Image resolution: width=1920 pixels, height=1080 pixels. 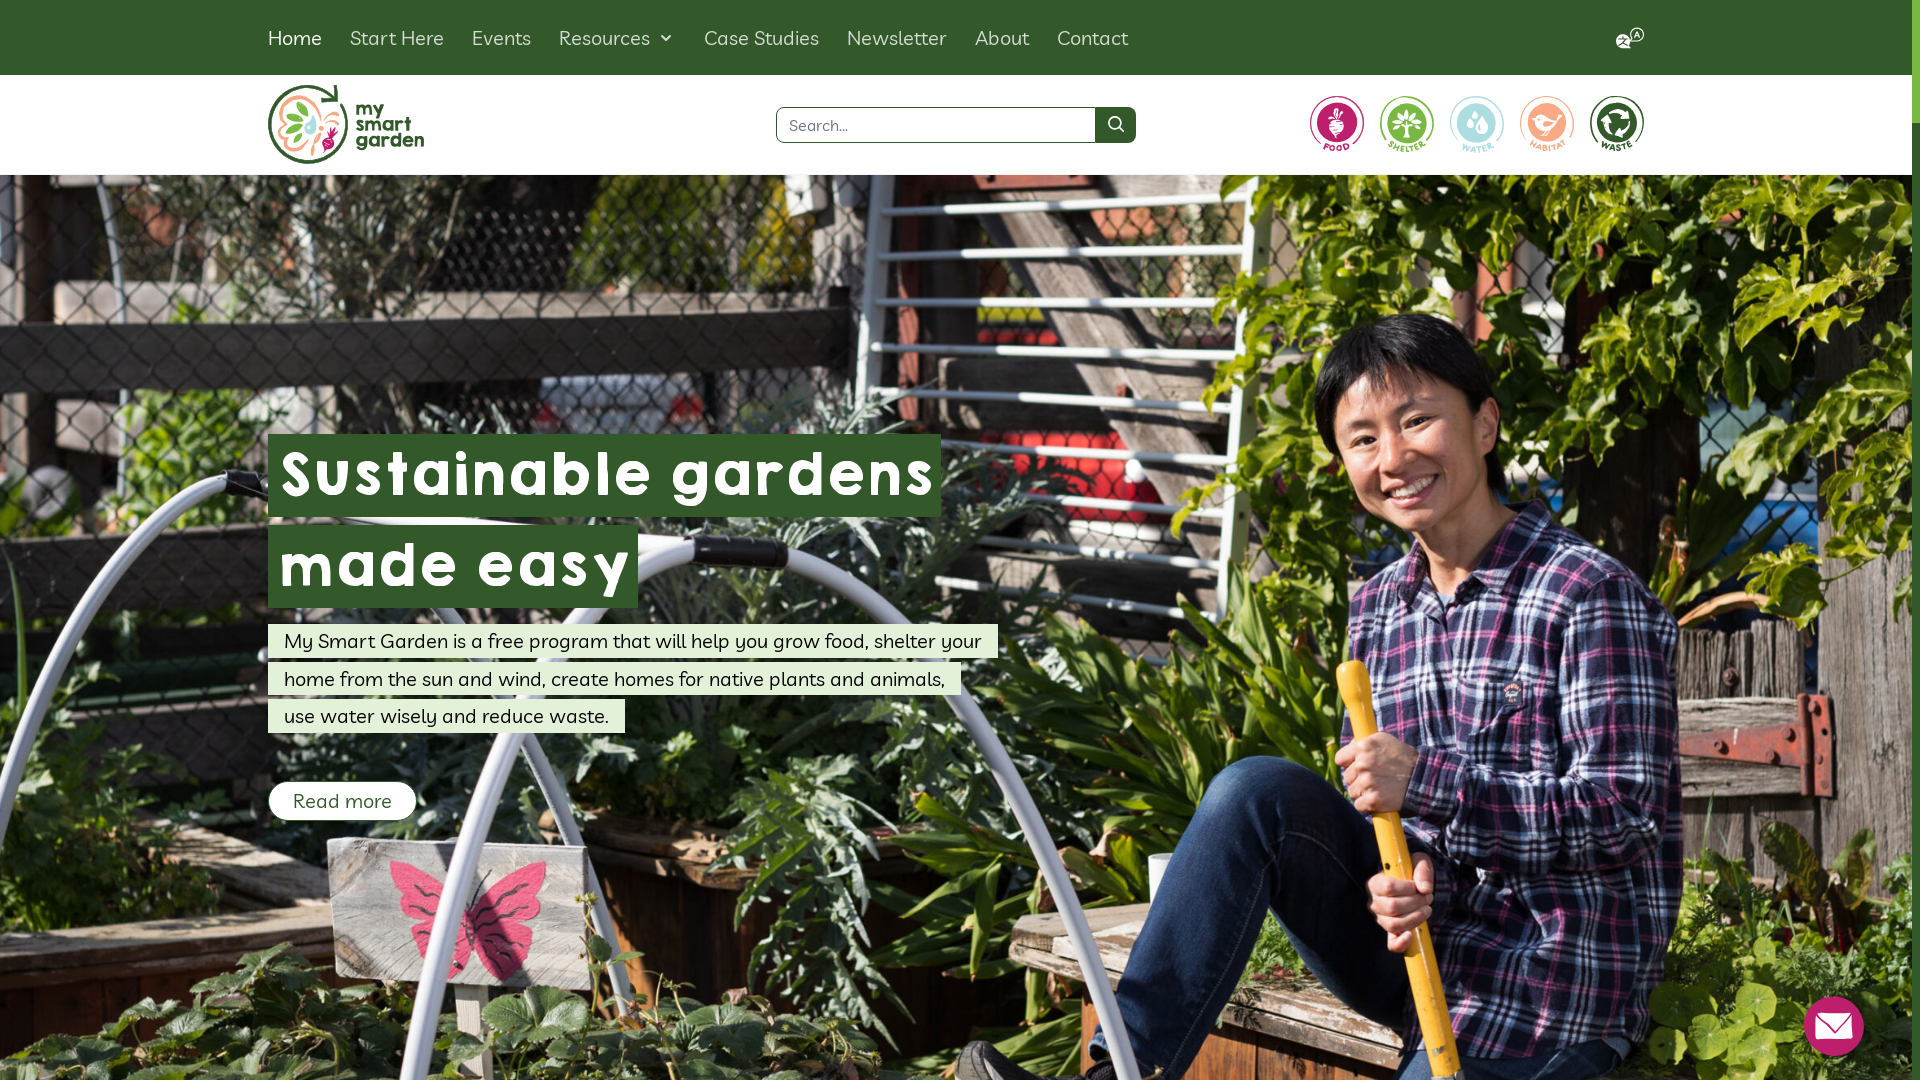 I want to click on Resources, so click(x=604, y=38).